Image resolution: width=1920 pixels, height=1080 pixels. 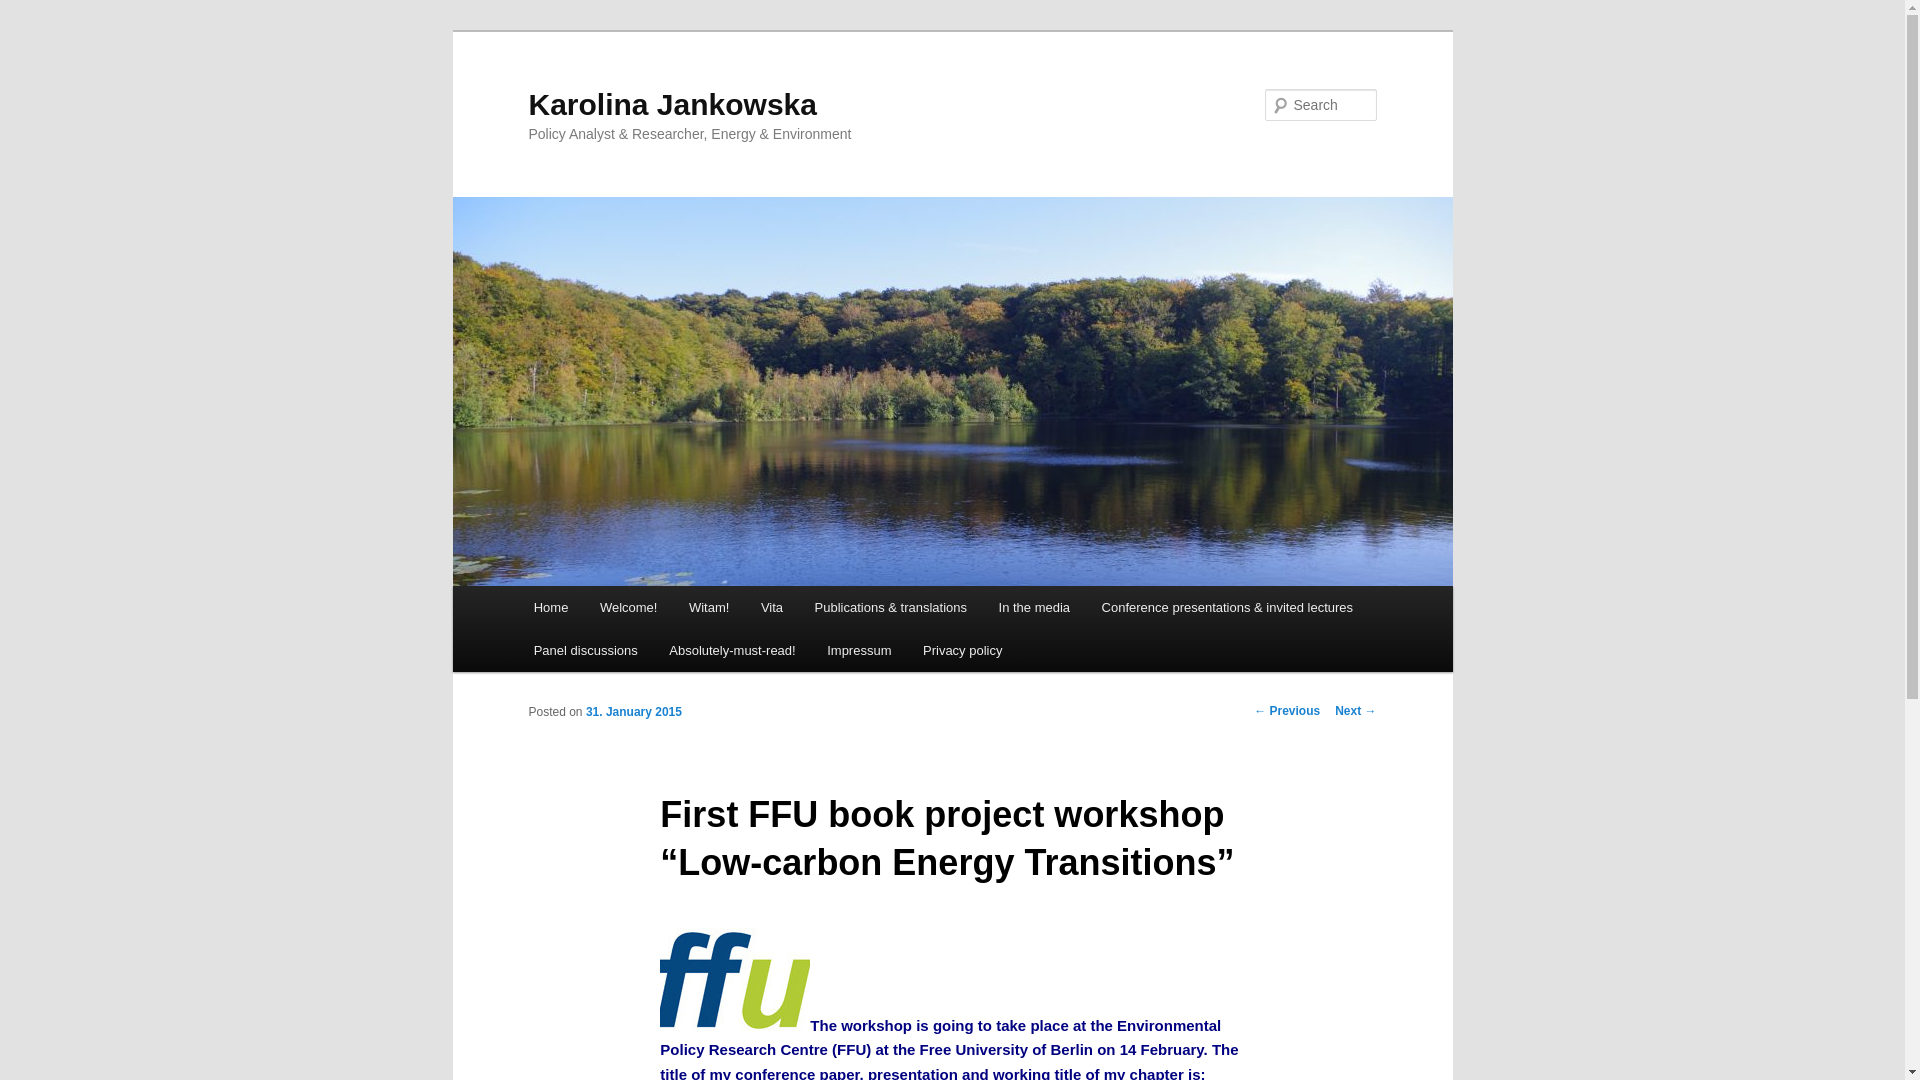 I want to click on 31. January 2015, so click(x=633, y=712).